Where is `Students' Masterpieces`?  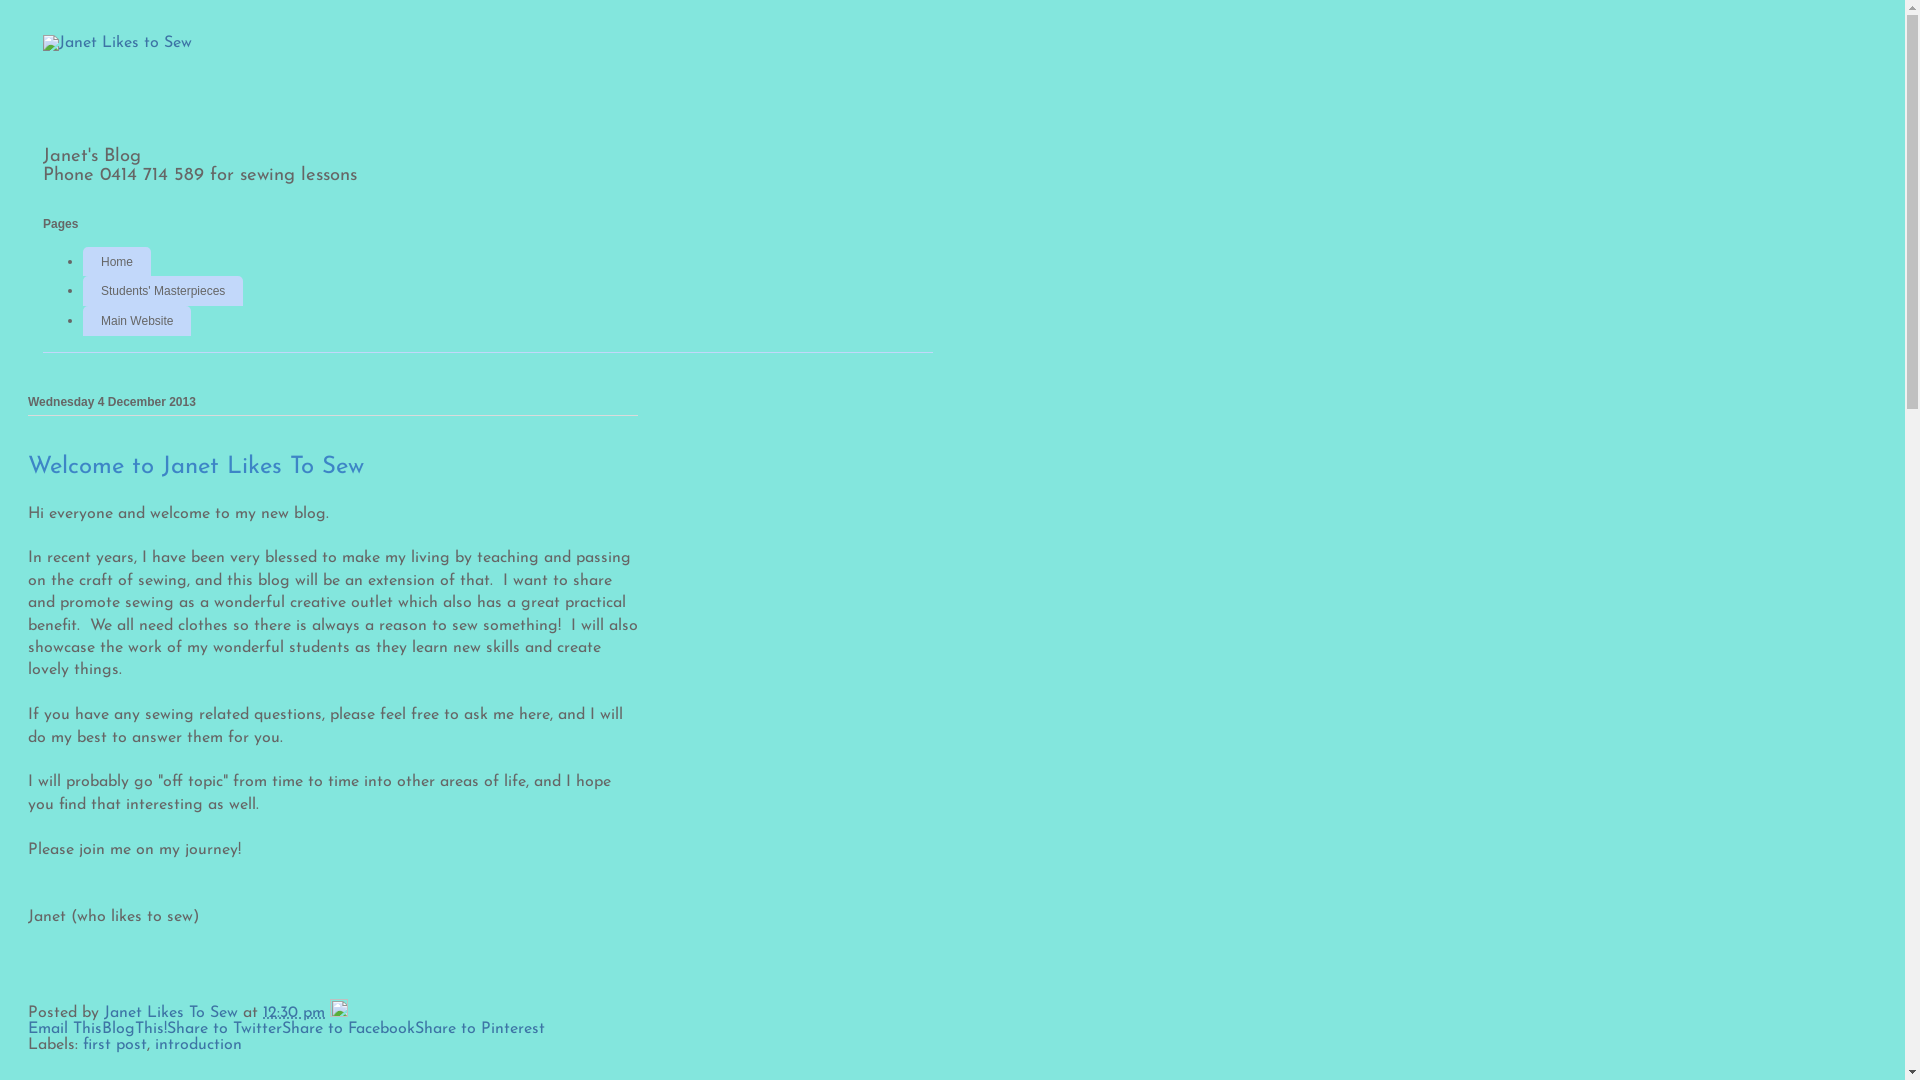
Students' Masterpieces is located at coordinates (163, 291).